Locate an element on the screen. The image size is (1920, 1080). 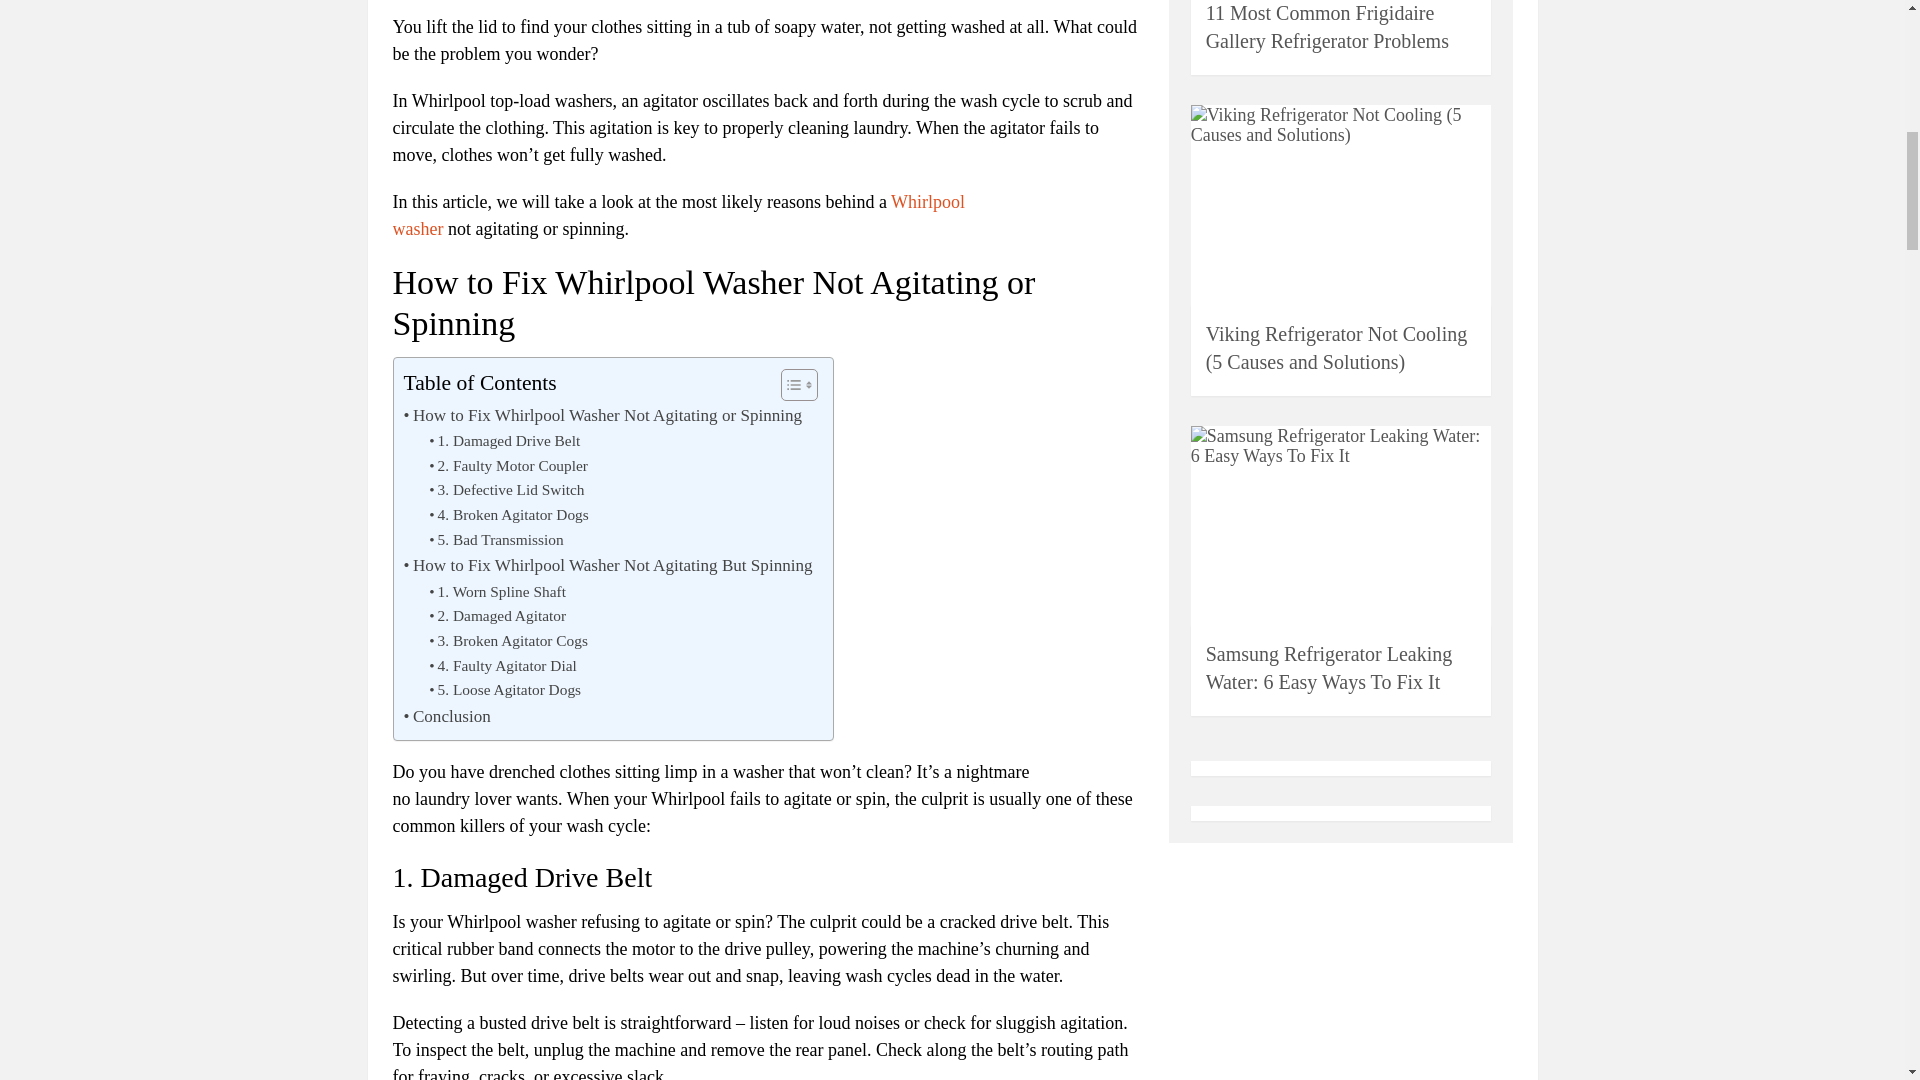
How to Fix Whirlpool Washer Not Agitating or Spinning is located at coordinates (602, 414).